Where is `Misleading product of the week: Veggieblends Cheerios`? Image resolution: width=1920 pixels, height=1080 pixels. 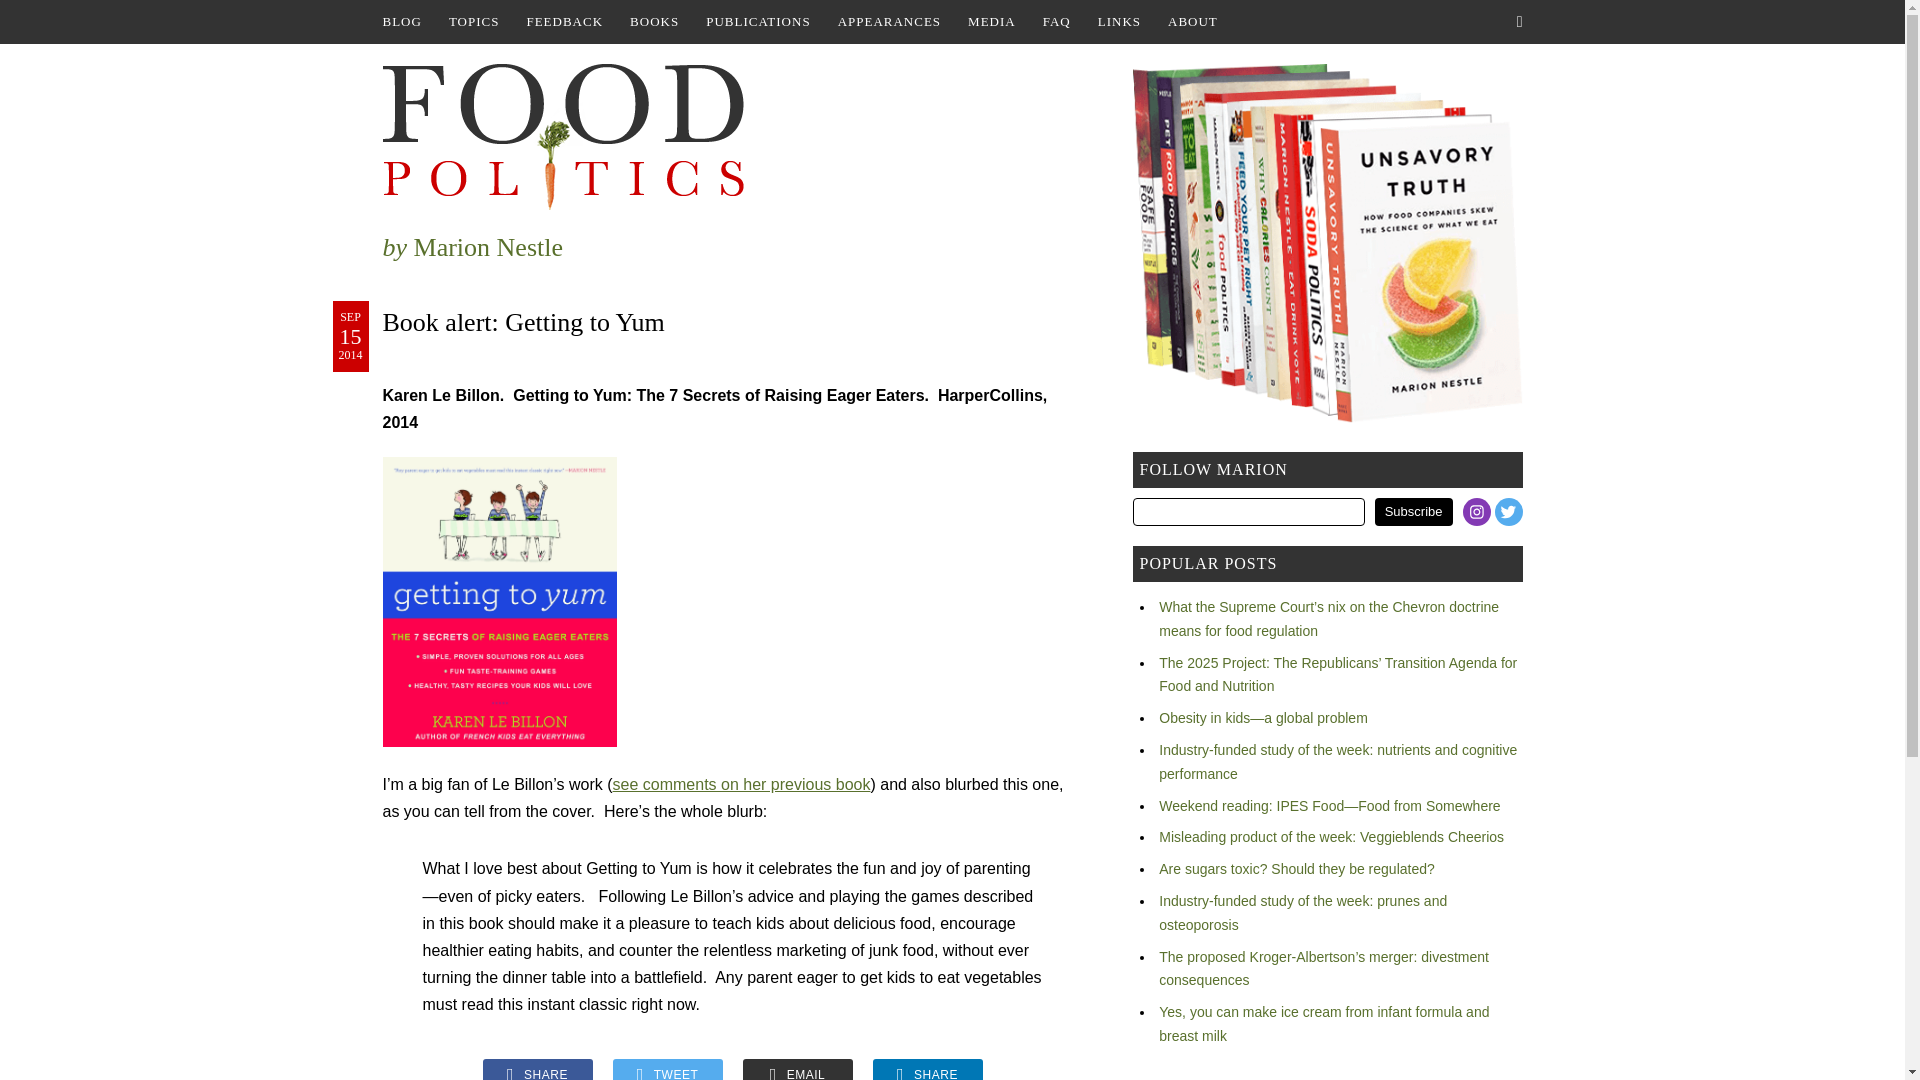
Misleading product of the week: Veggieblends Cheerios is located at coordinates (1331, 836).